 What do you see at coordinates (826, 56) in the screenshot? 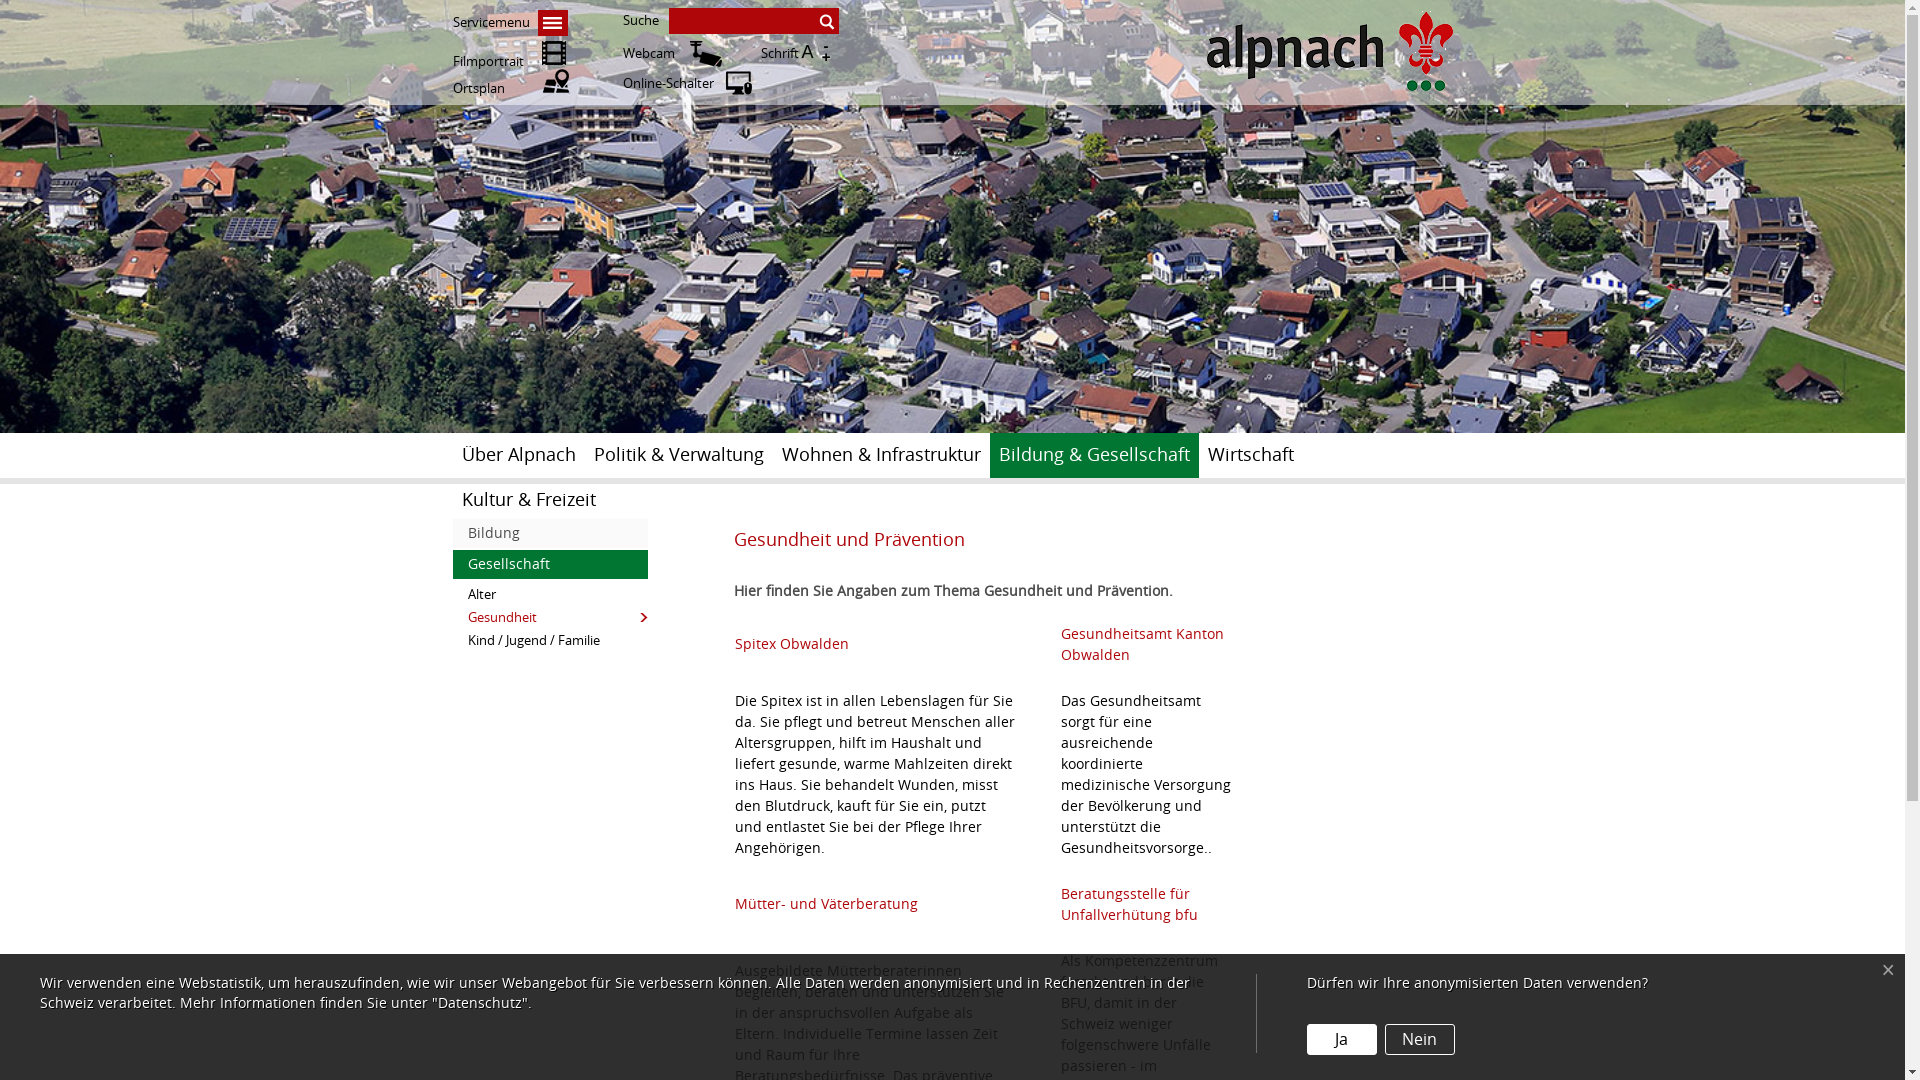
I see `+` at bounding box center [826, 56].